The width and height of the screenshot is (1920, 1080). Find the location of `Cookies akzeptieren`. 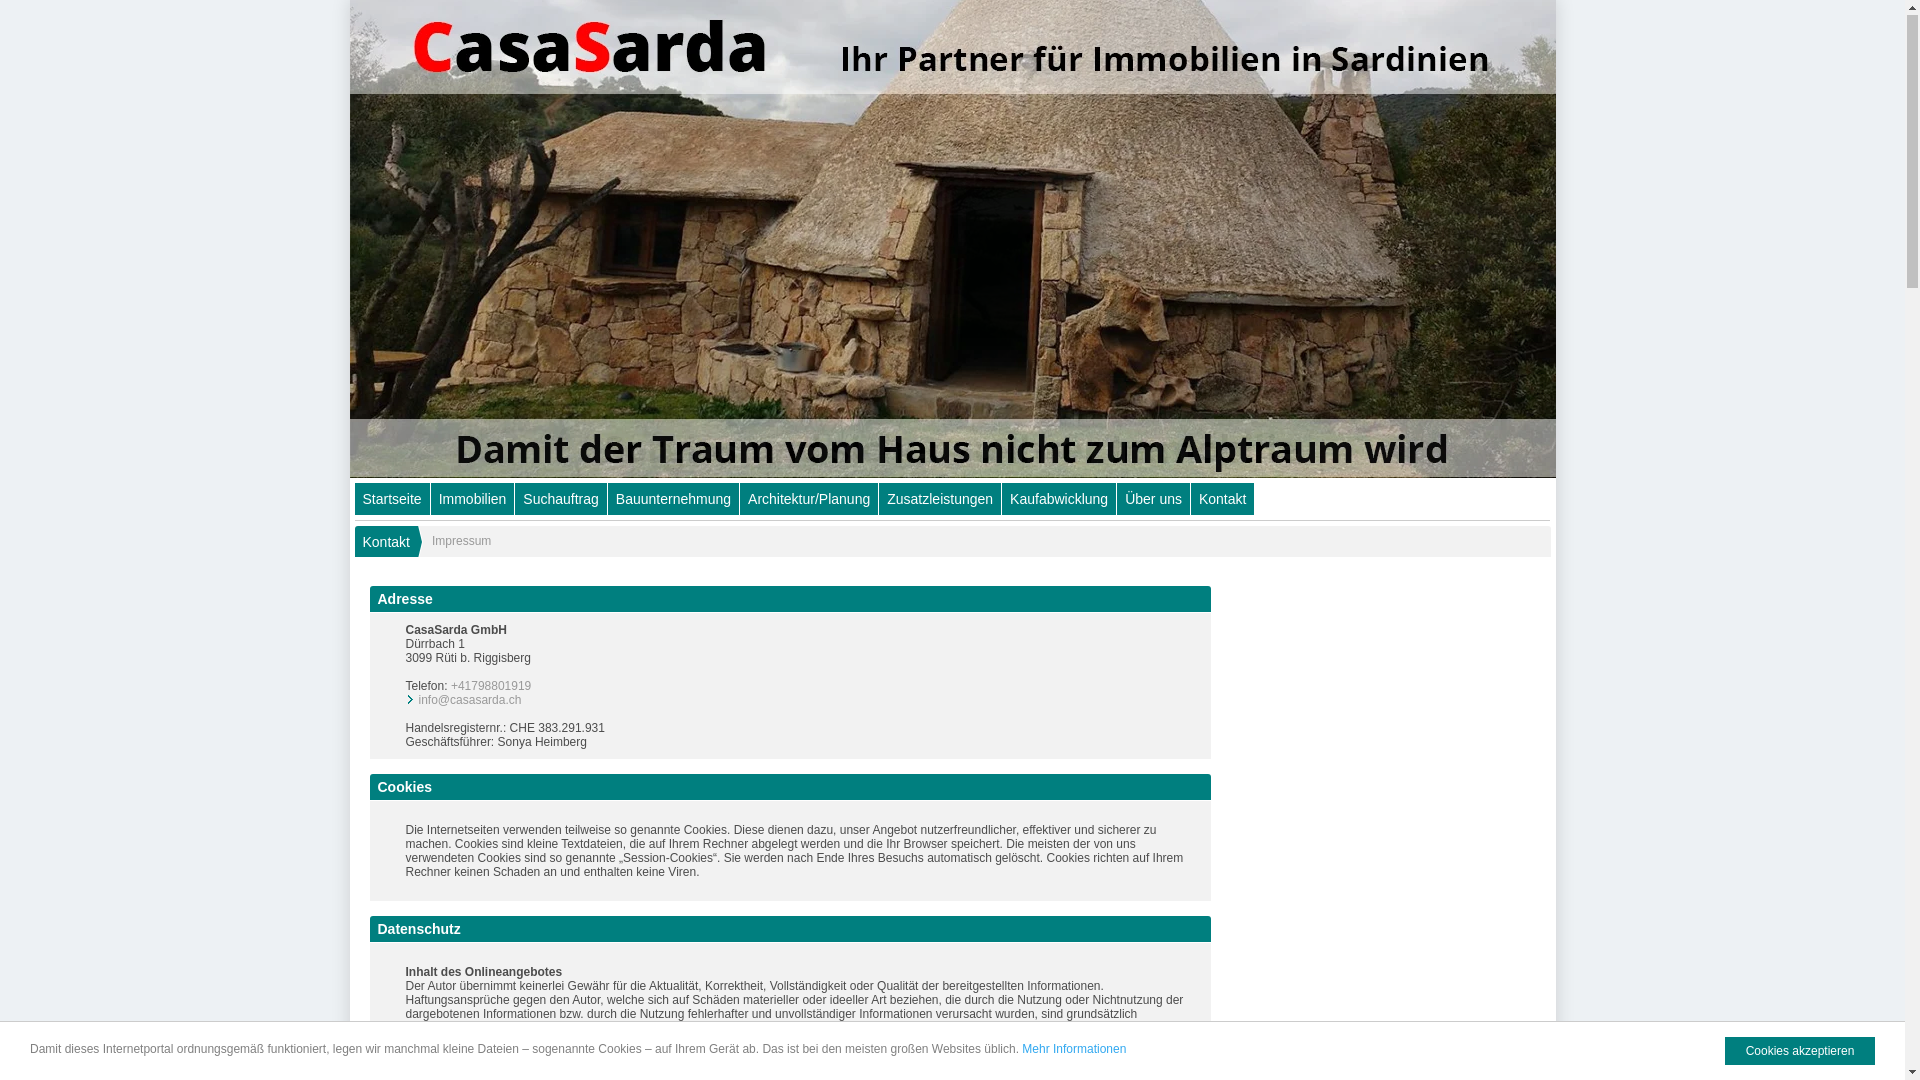

Cookies akzeptieren is located at coordinates (1800, 1053).